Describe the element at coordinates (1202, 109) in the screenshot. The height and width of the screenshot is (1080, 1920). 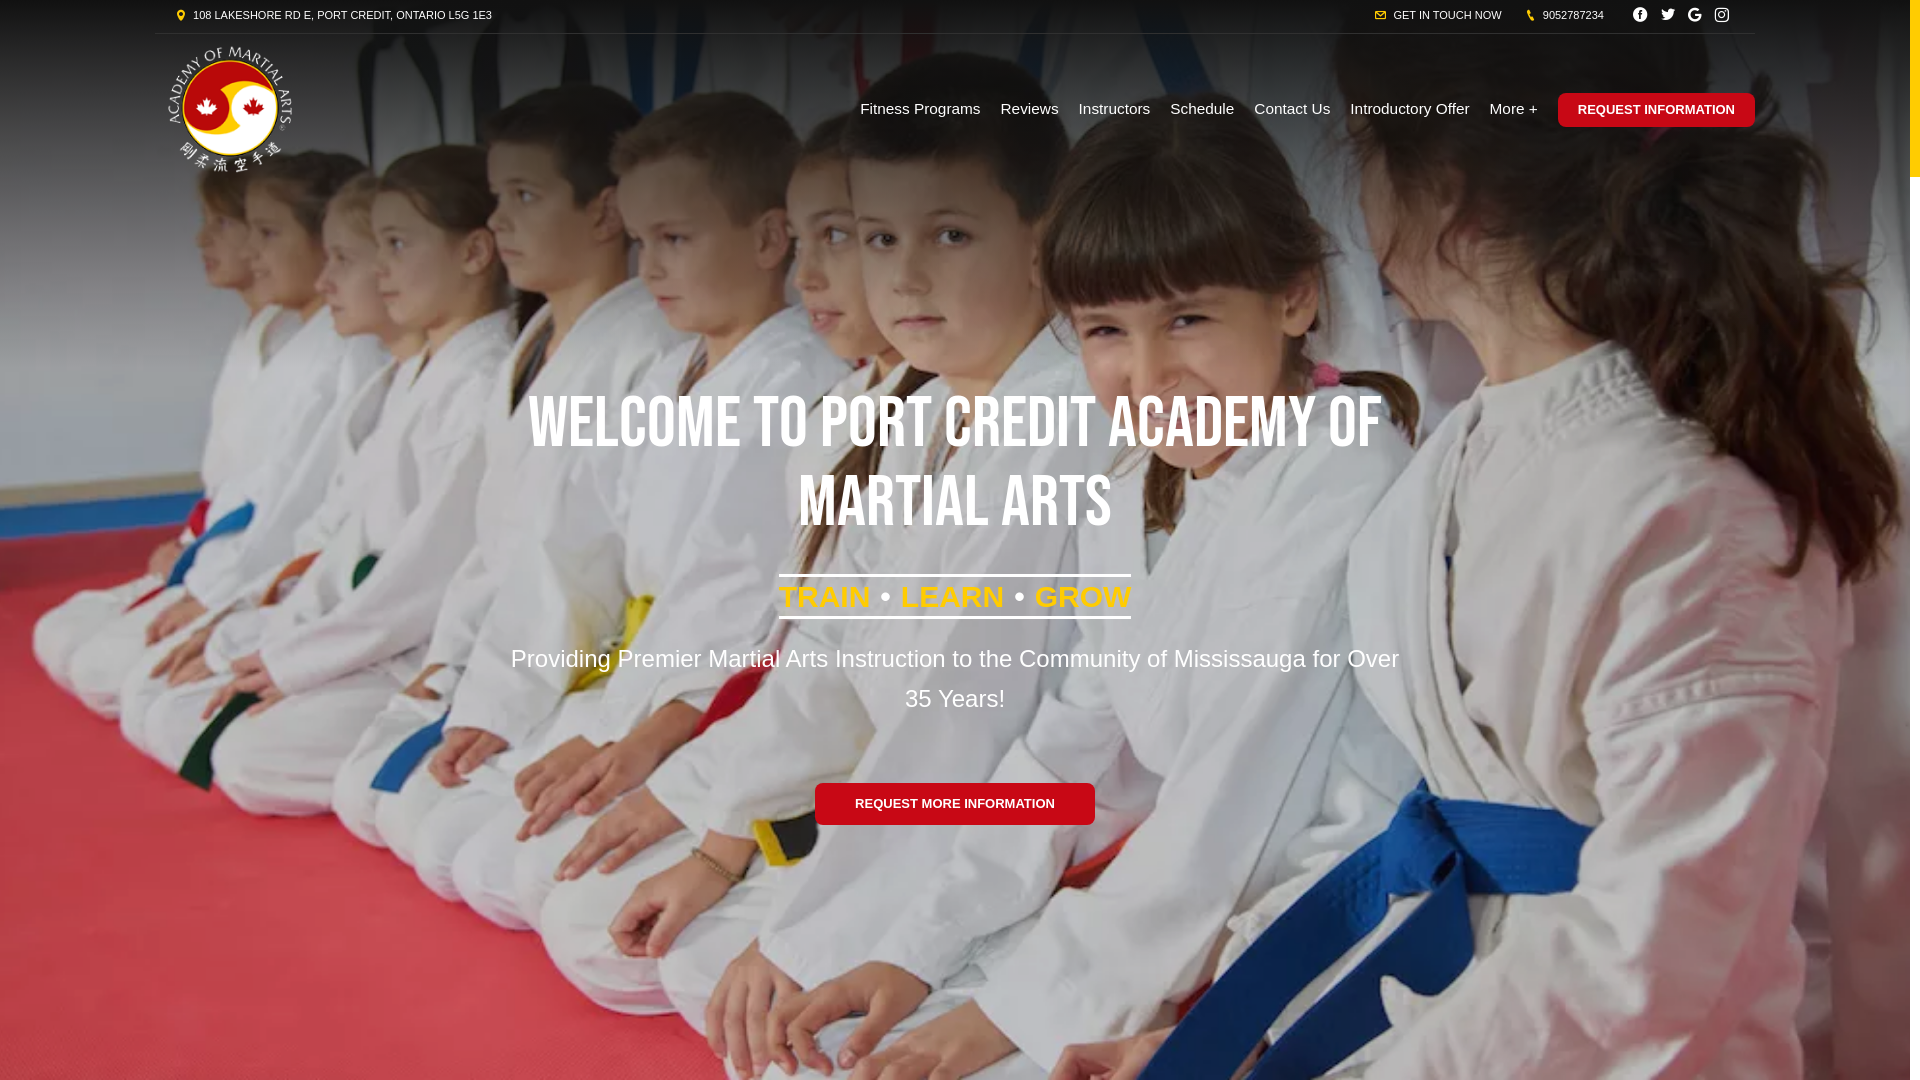
I see `Schedule` at that location.